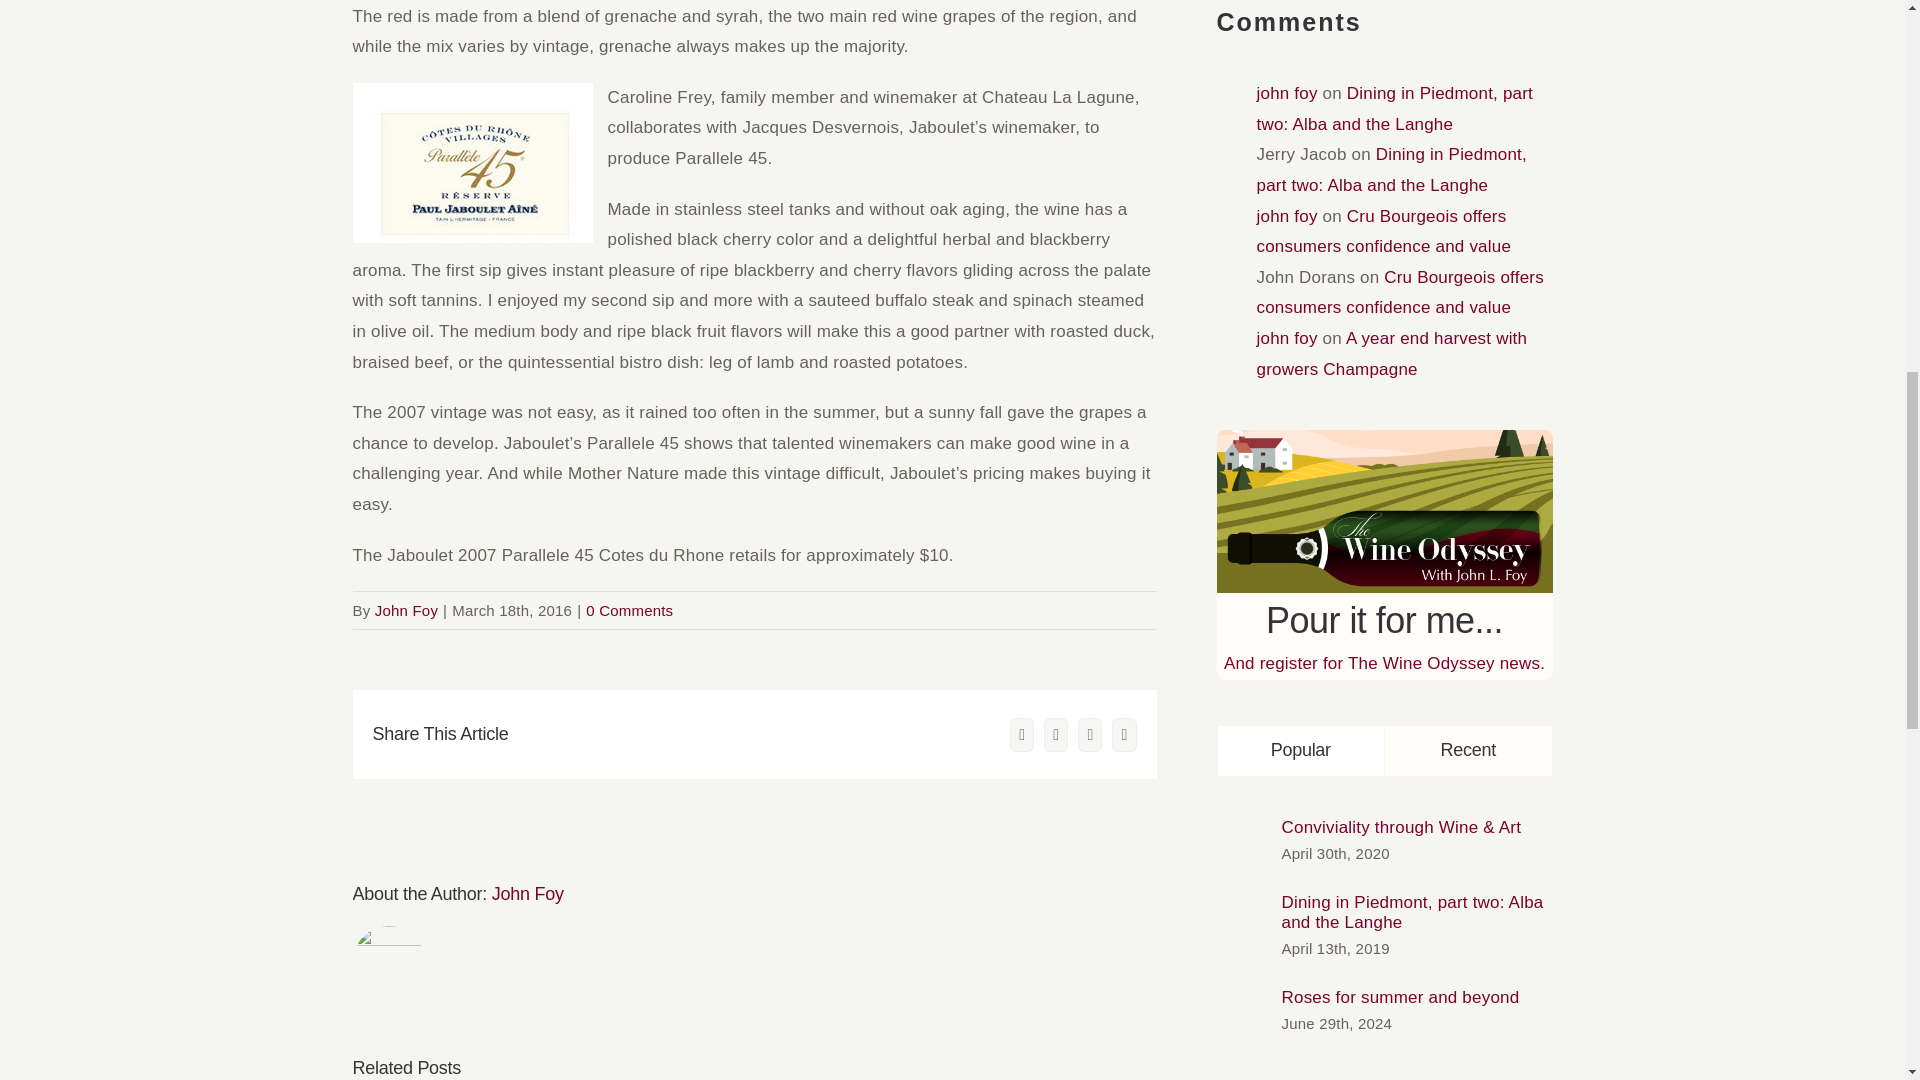 This screenshot has width=1920, height=1080. I want to click on John Foy, so click(528, 894).